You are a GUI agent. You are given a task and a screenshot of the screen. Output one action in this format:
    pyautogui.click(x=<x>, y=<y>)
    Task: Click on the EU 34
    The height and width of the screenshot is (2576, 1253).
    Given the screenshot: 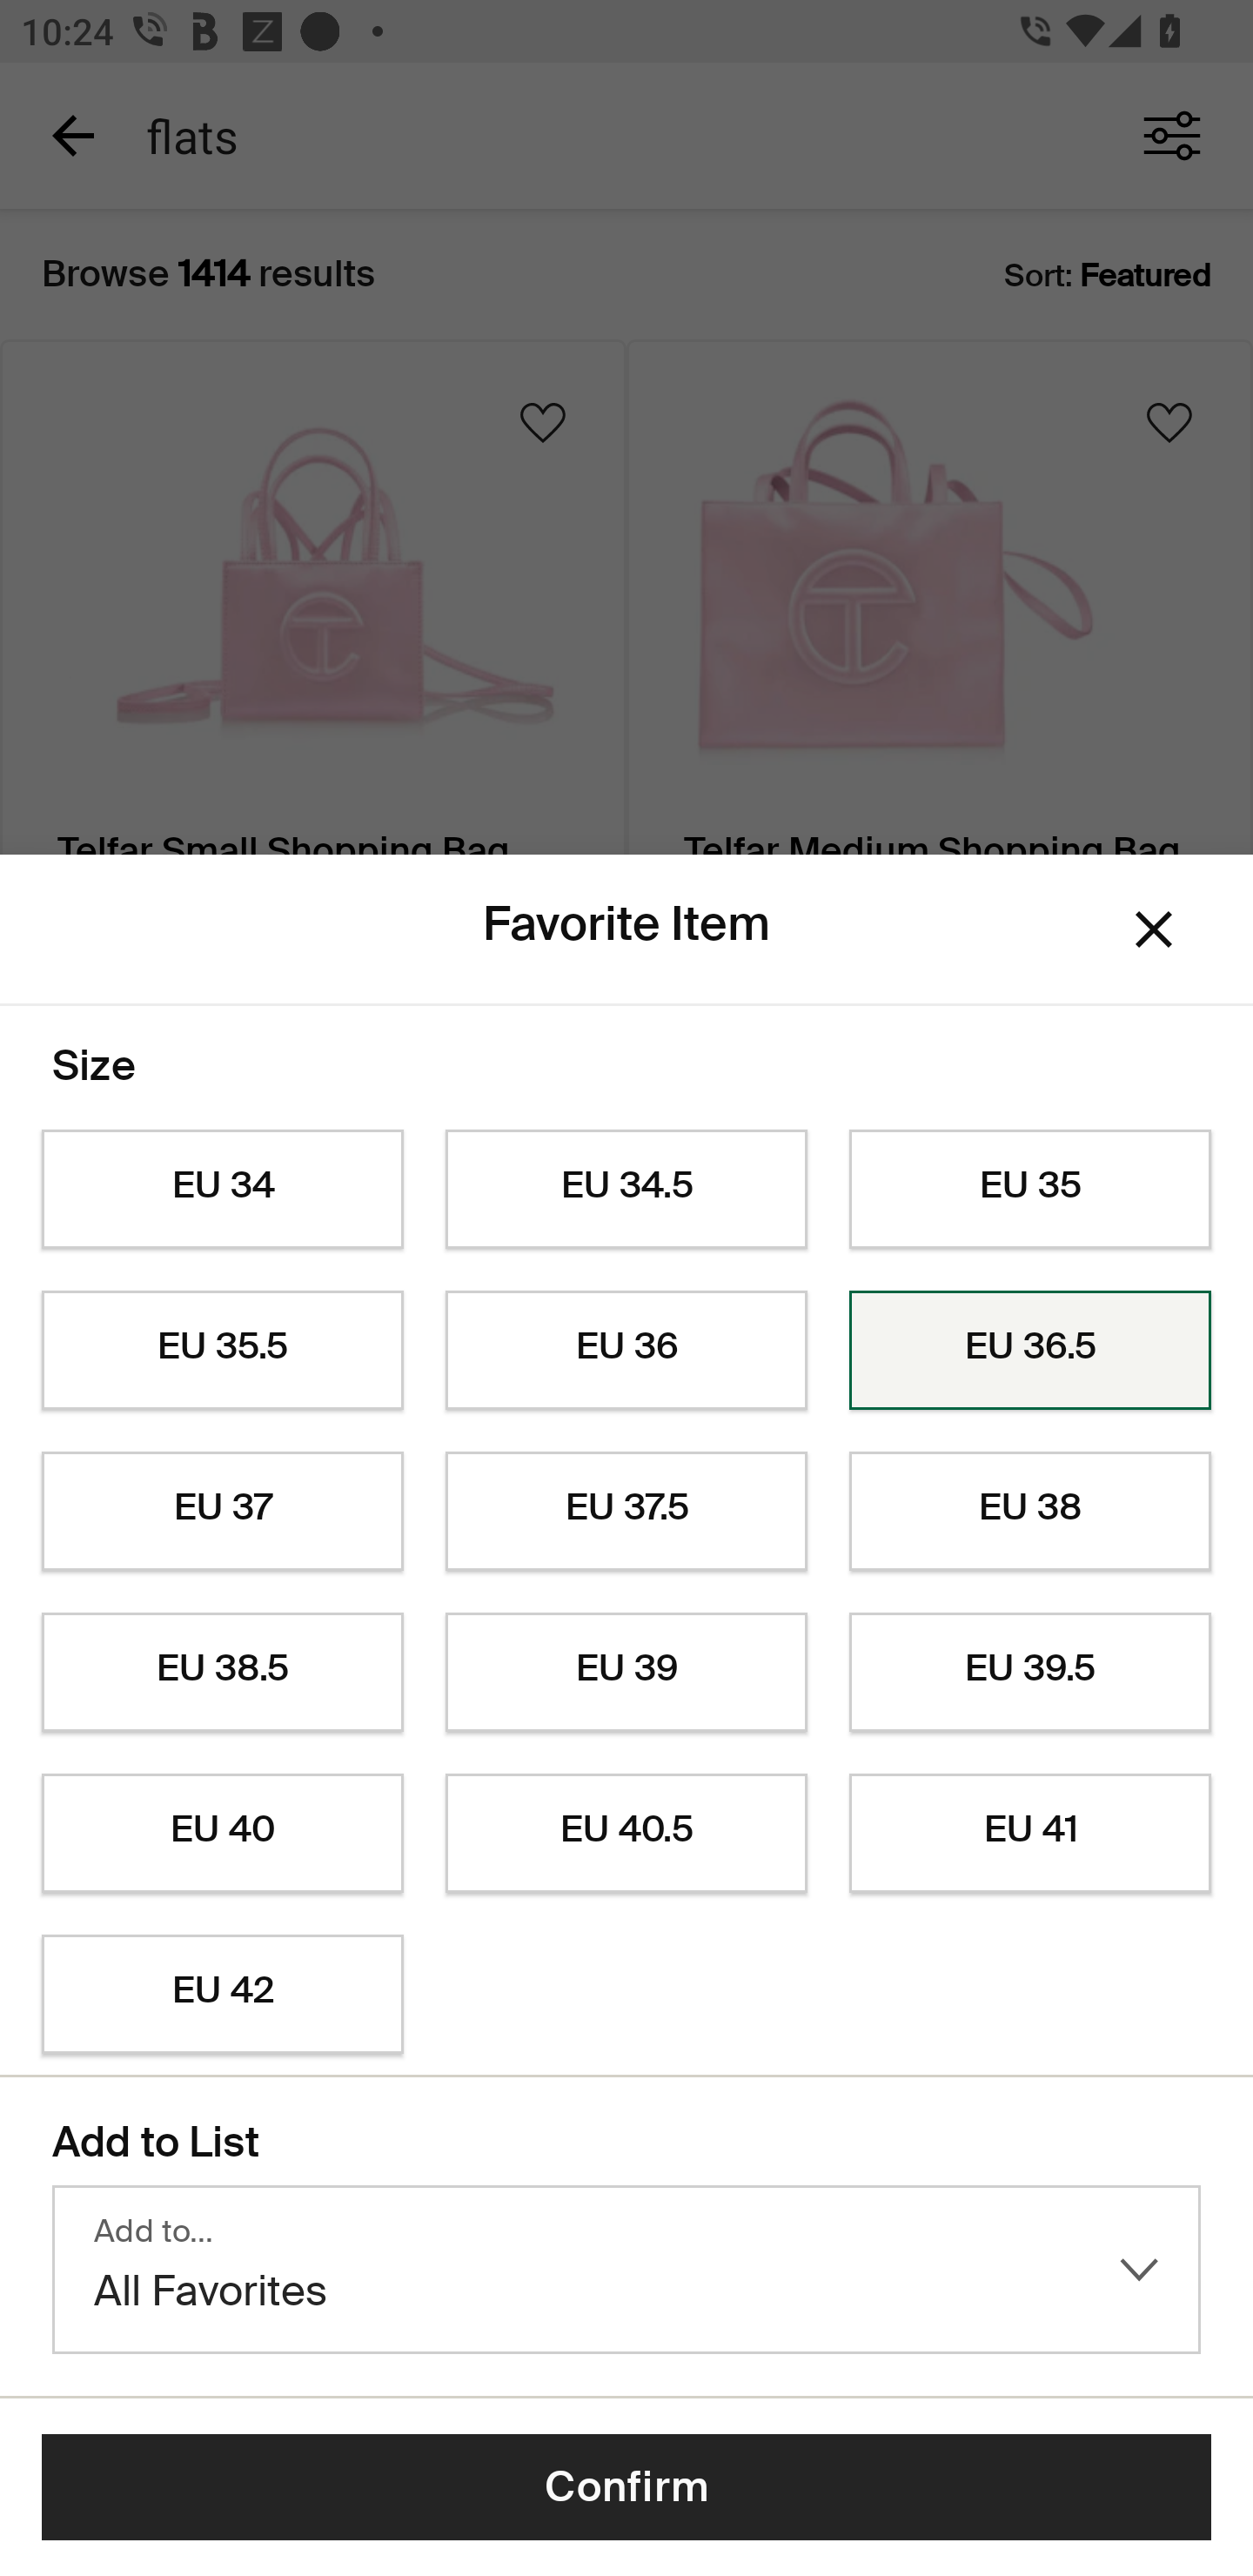 What is the action you would take?
    pyautogui.click(x=222, y=1190)
    